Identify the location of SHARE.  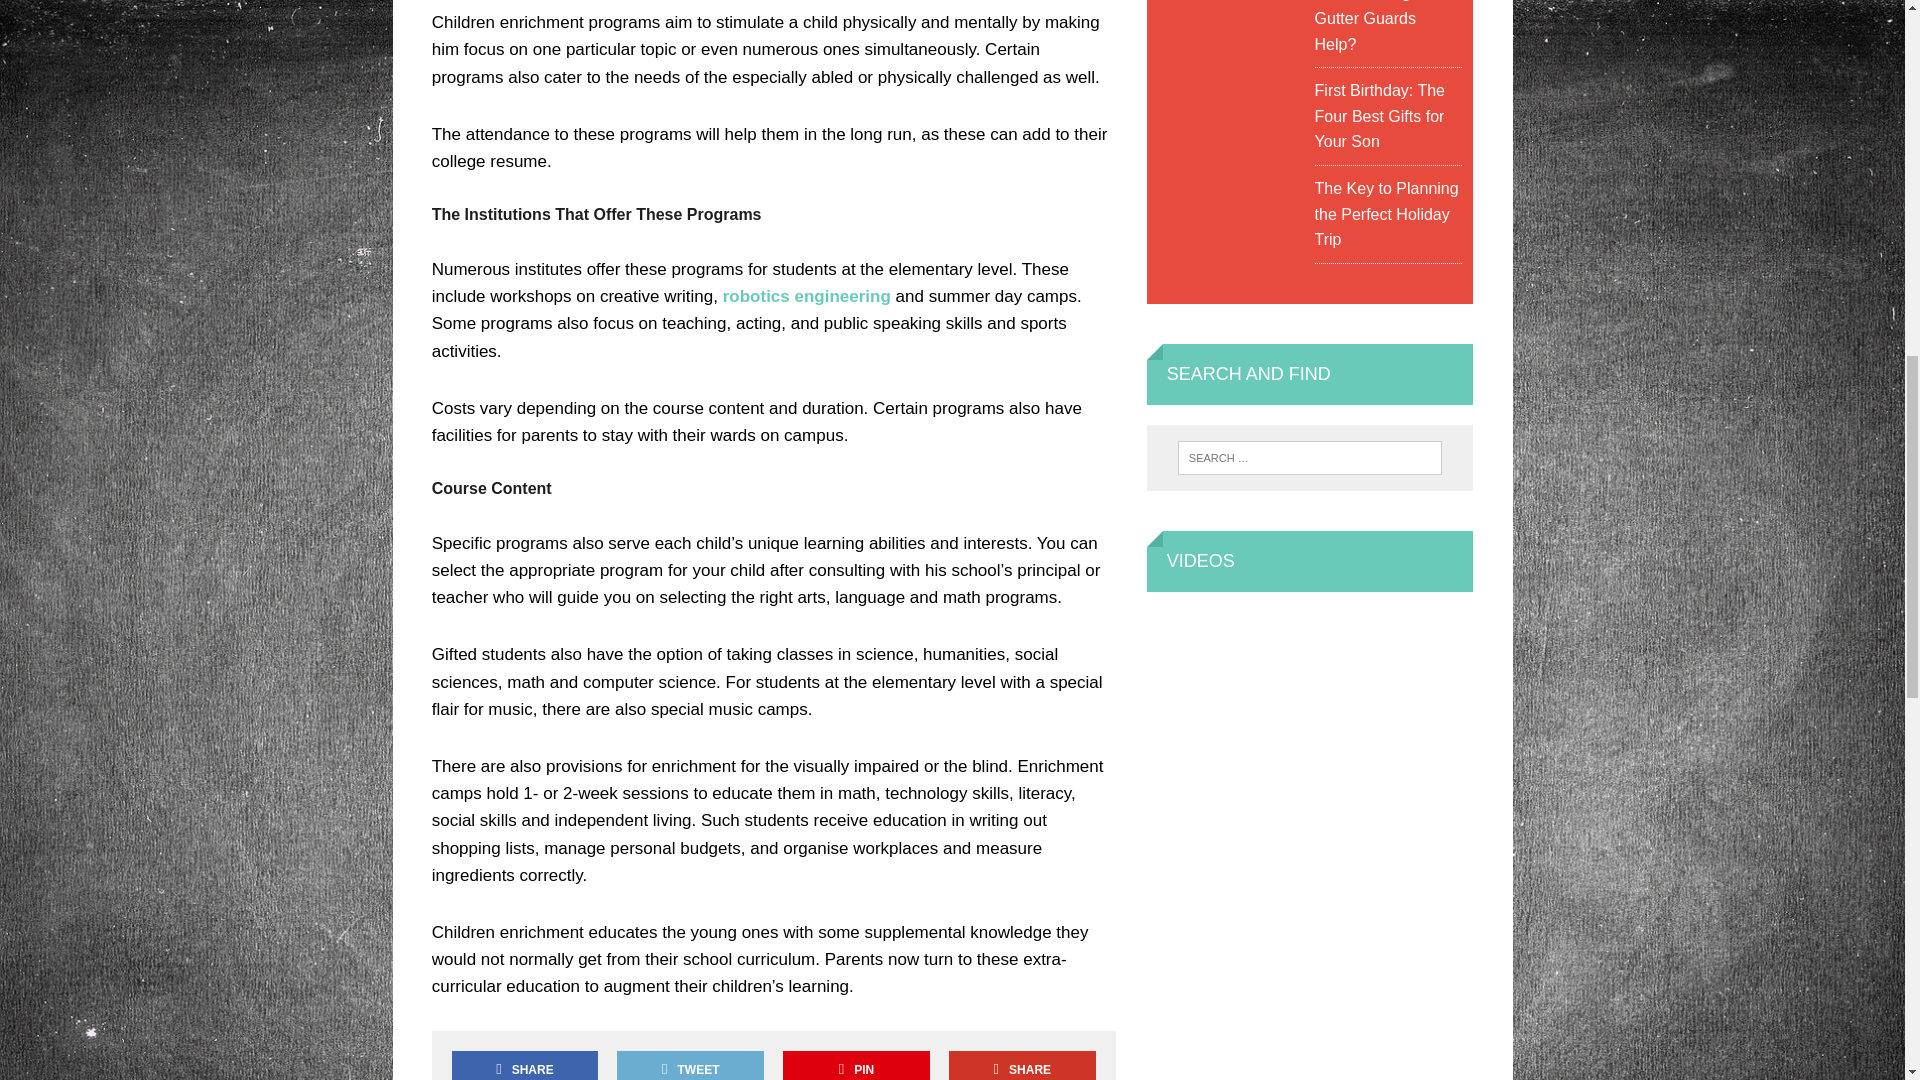
(524, 1064).